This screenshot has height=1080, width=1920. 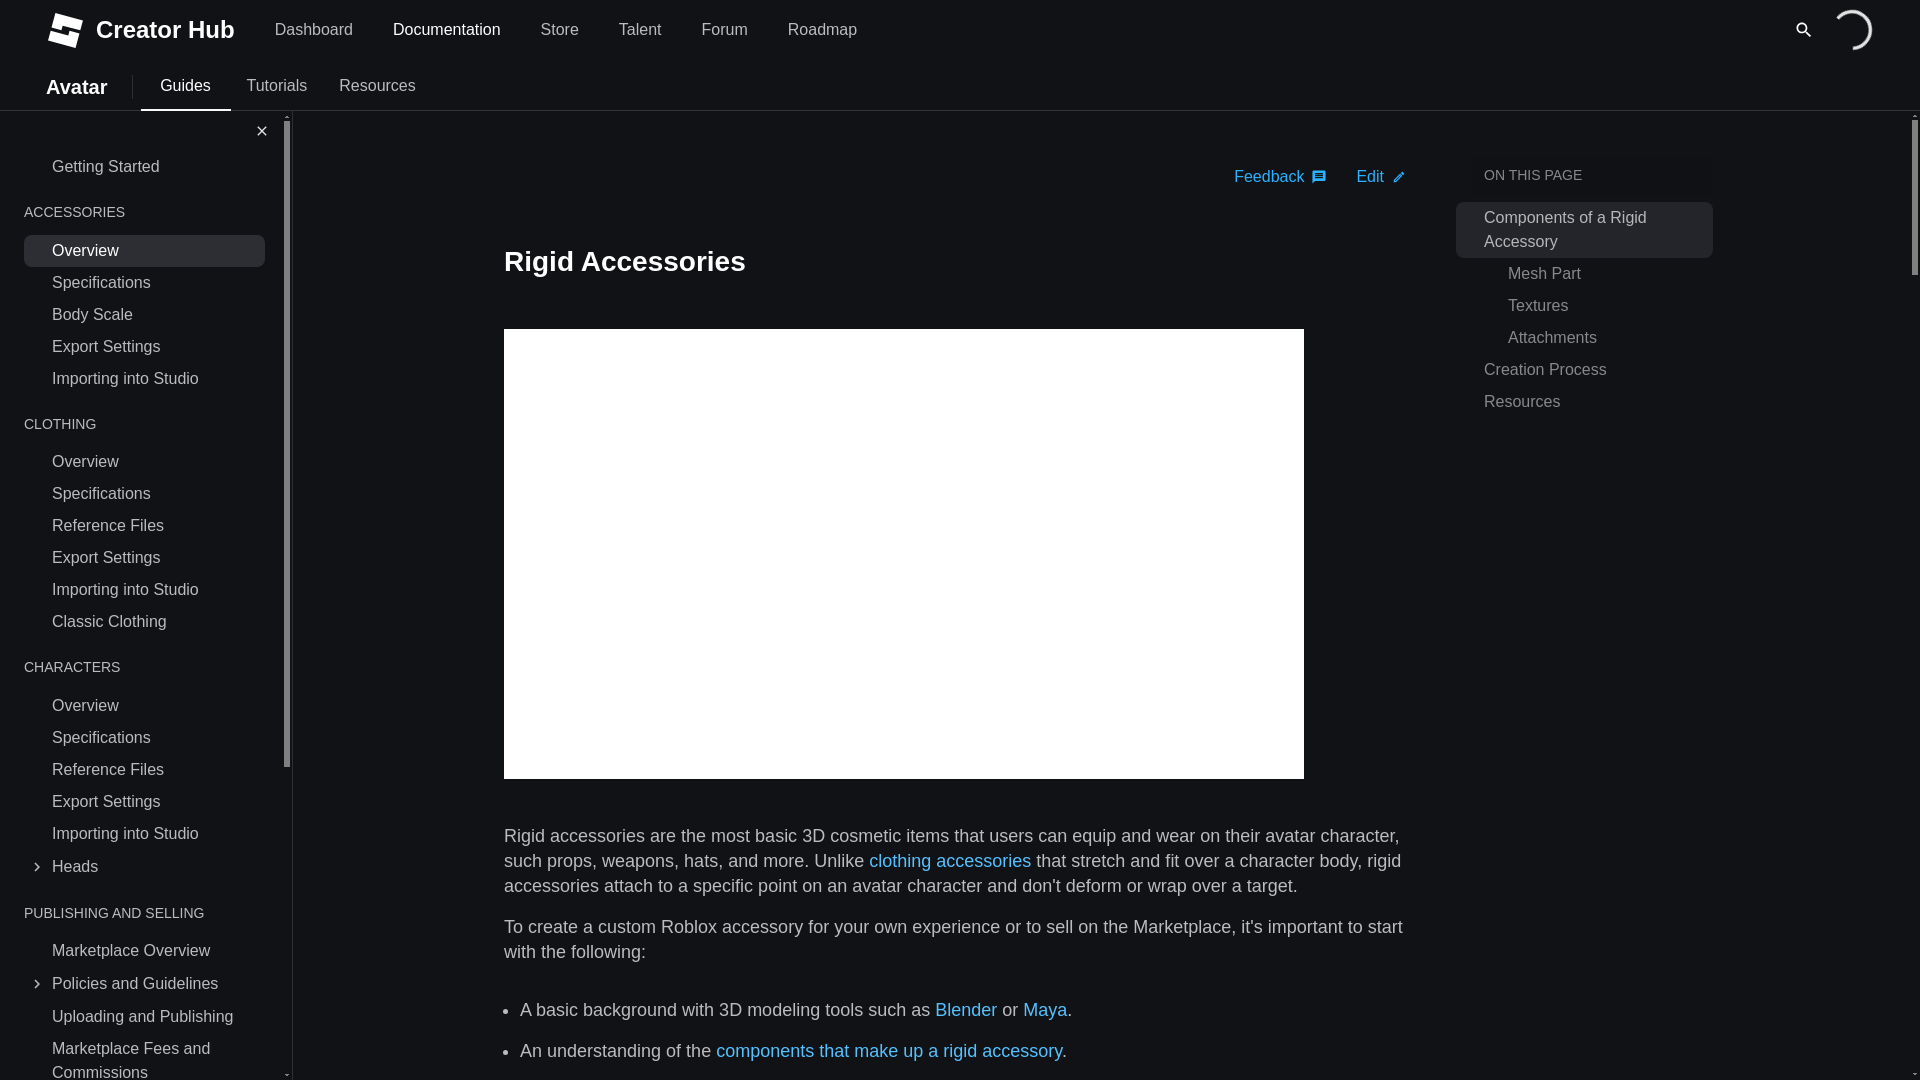 What do you see at coordinates (640, 30) in the screenshot?
I see `Talent` at bounding box center [640, 30].